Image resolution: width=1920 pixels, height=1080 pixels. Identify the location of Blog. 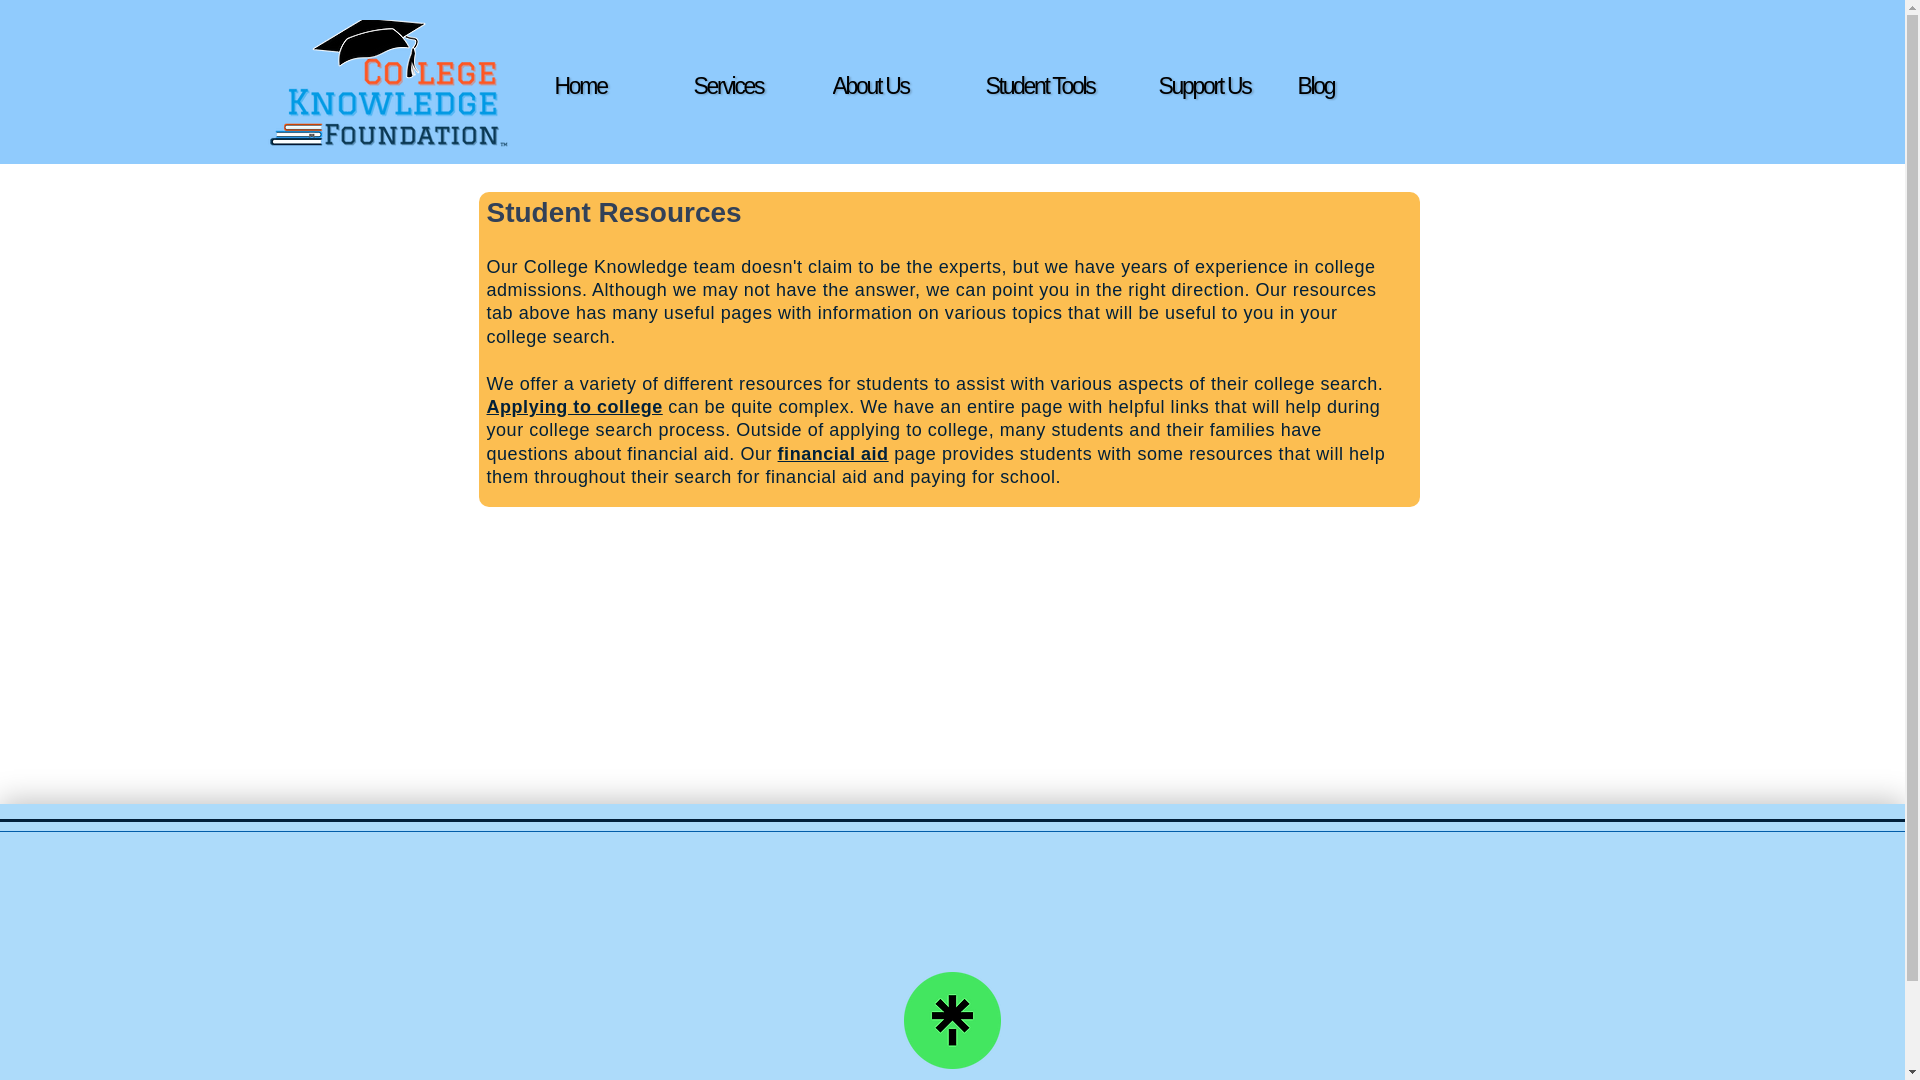
(1350, 86).